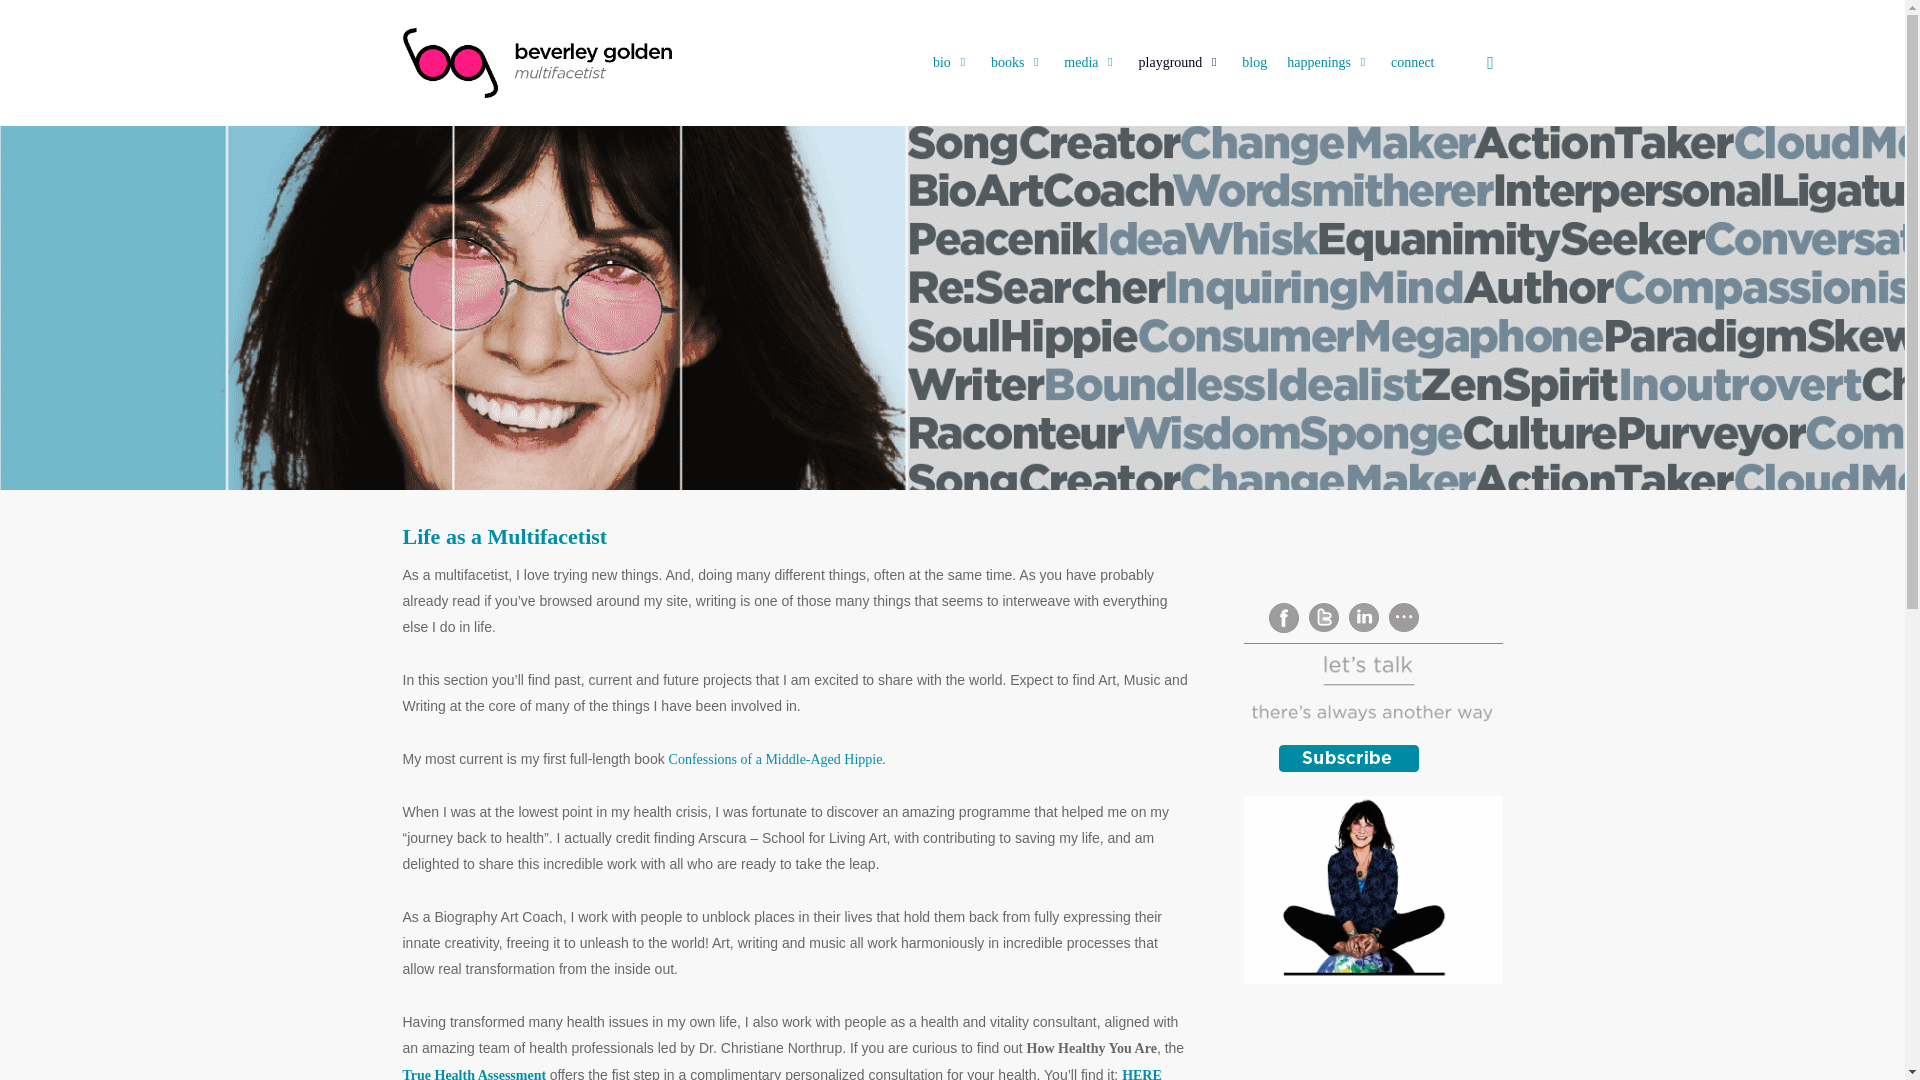 The width and height of the screenshot is (1920, 1080). I want to click on books, so click(1018, 62).